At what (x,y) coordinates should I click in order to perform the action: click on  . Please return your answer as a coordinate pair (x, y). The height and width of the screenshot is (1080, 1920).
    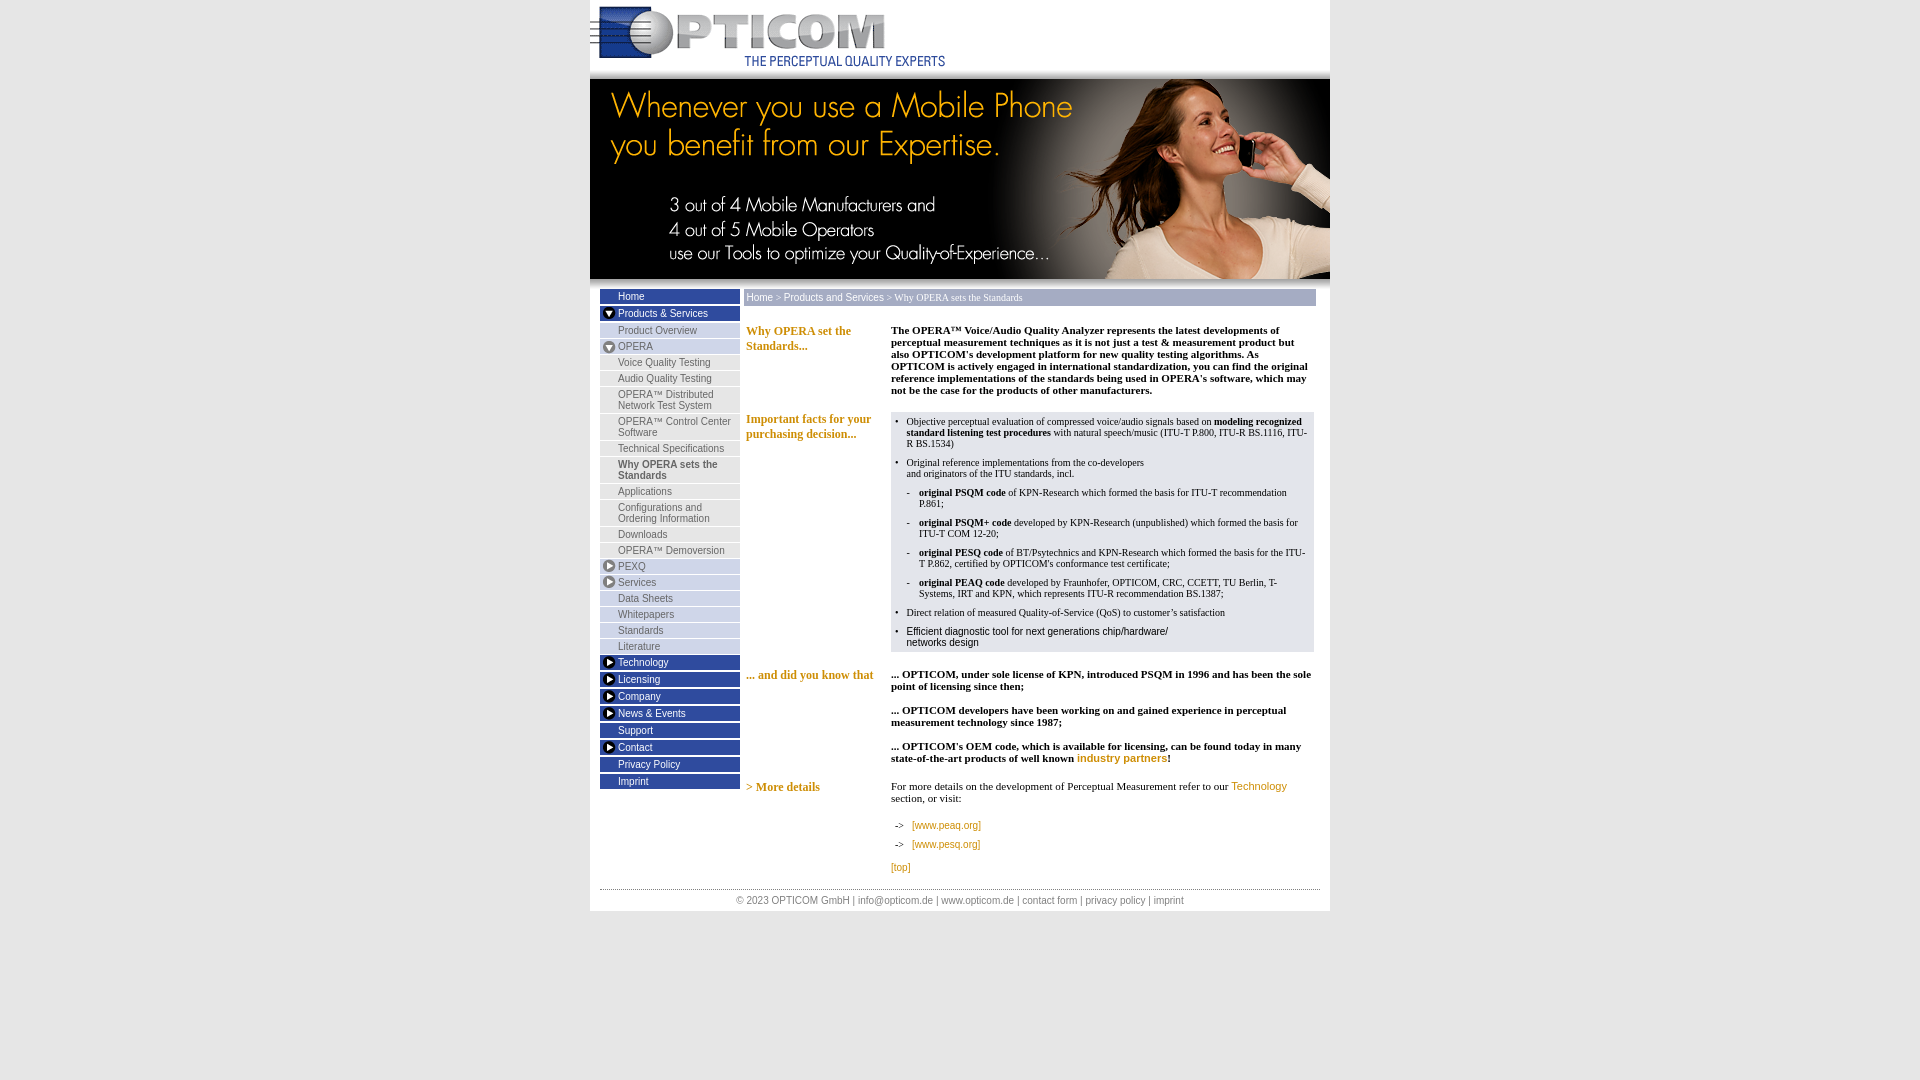
    Looking at the image, I should click on (606, 582).